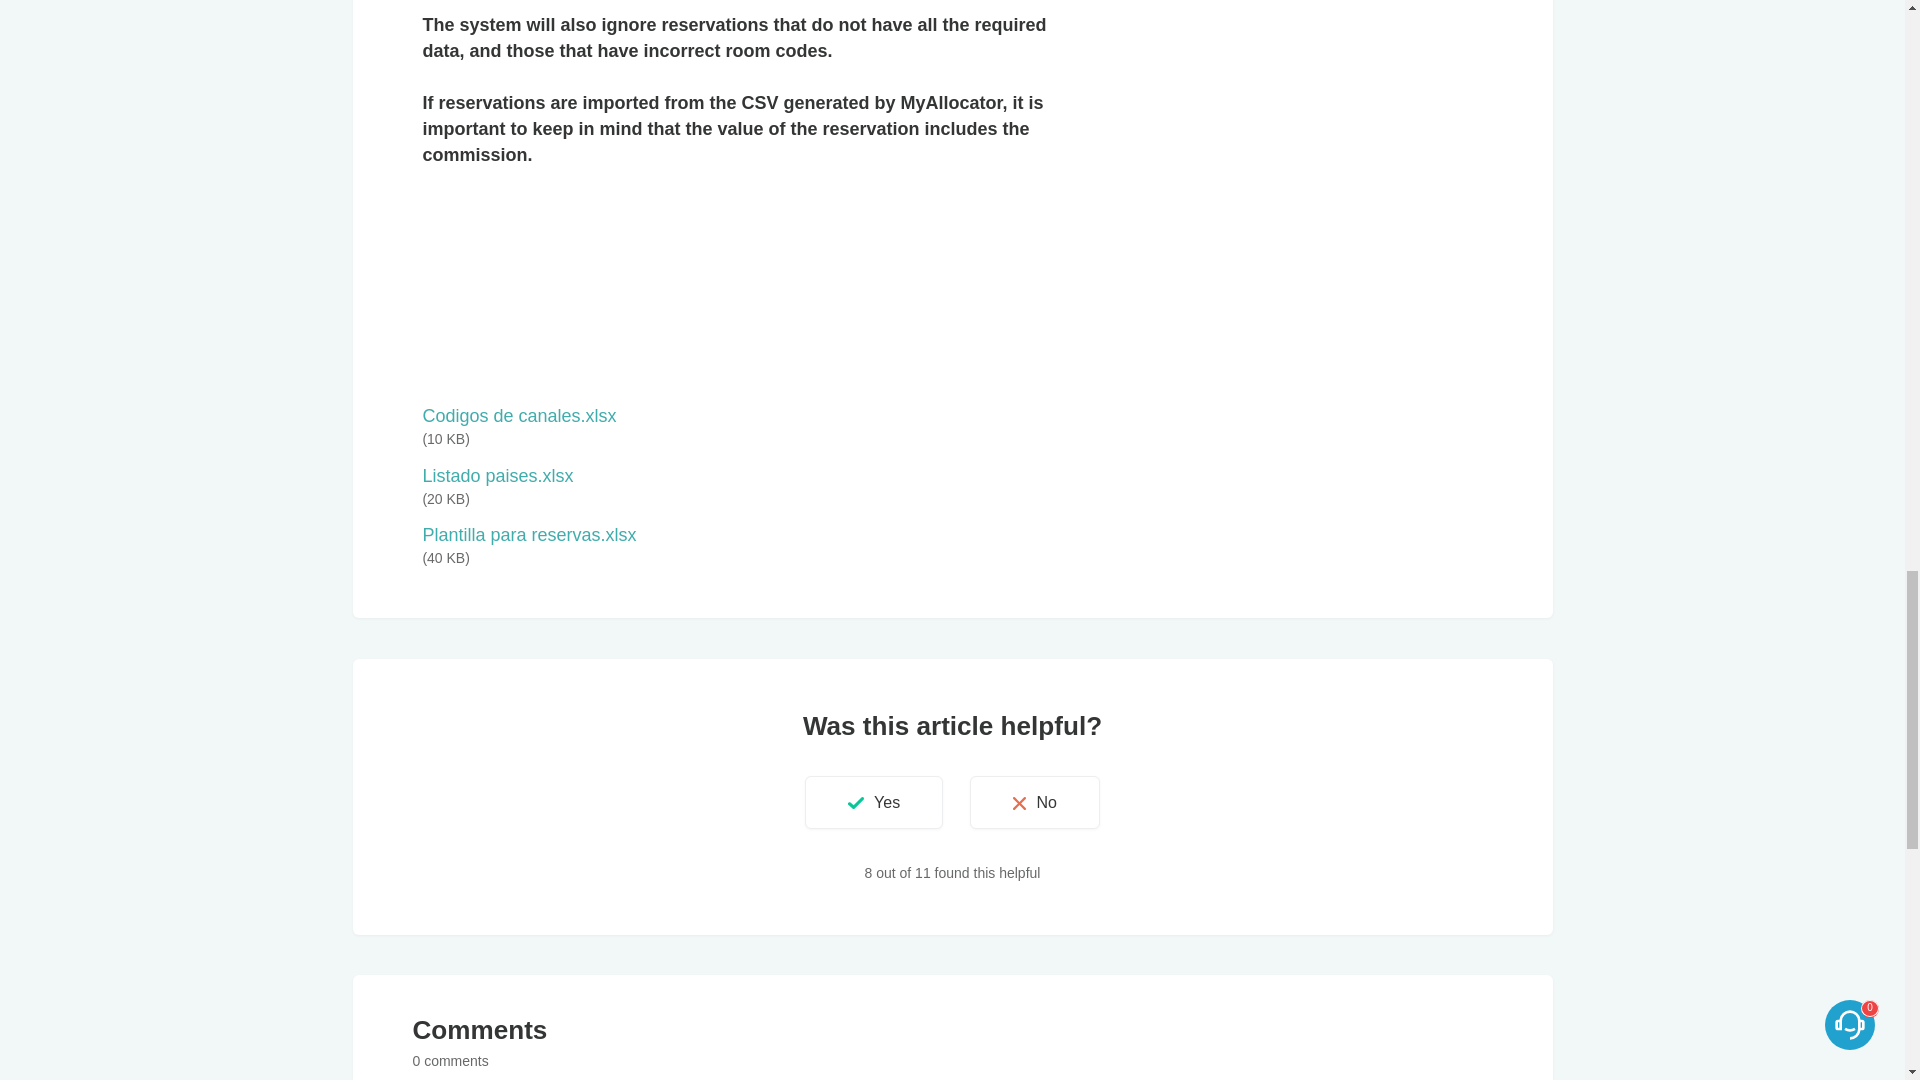 Image resolution: width=1920 pixels, height=1080 pixels. What do you see at coordinates (1034, 802) in the screenshot?
I see `No` at bounding box center [1034, 802].